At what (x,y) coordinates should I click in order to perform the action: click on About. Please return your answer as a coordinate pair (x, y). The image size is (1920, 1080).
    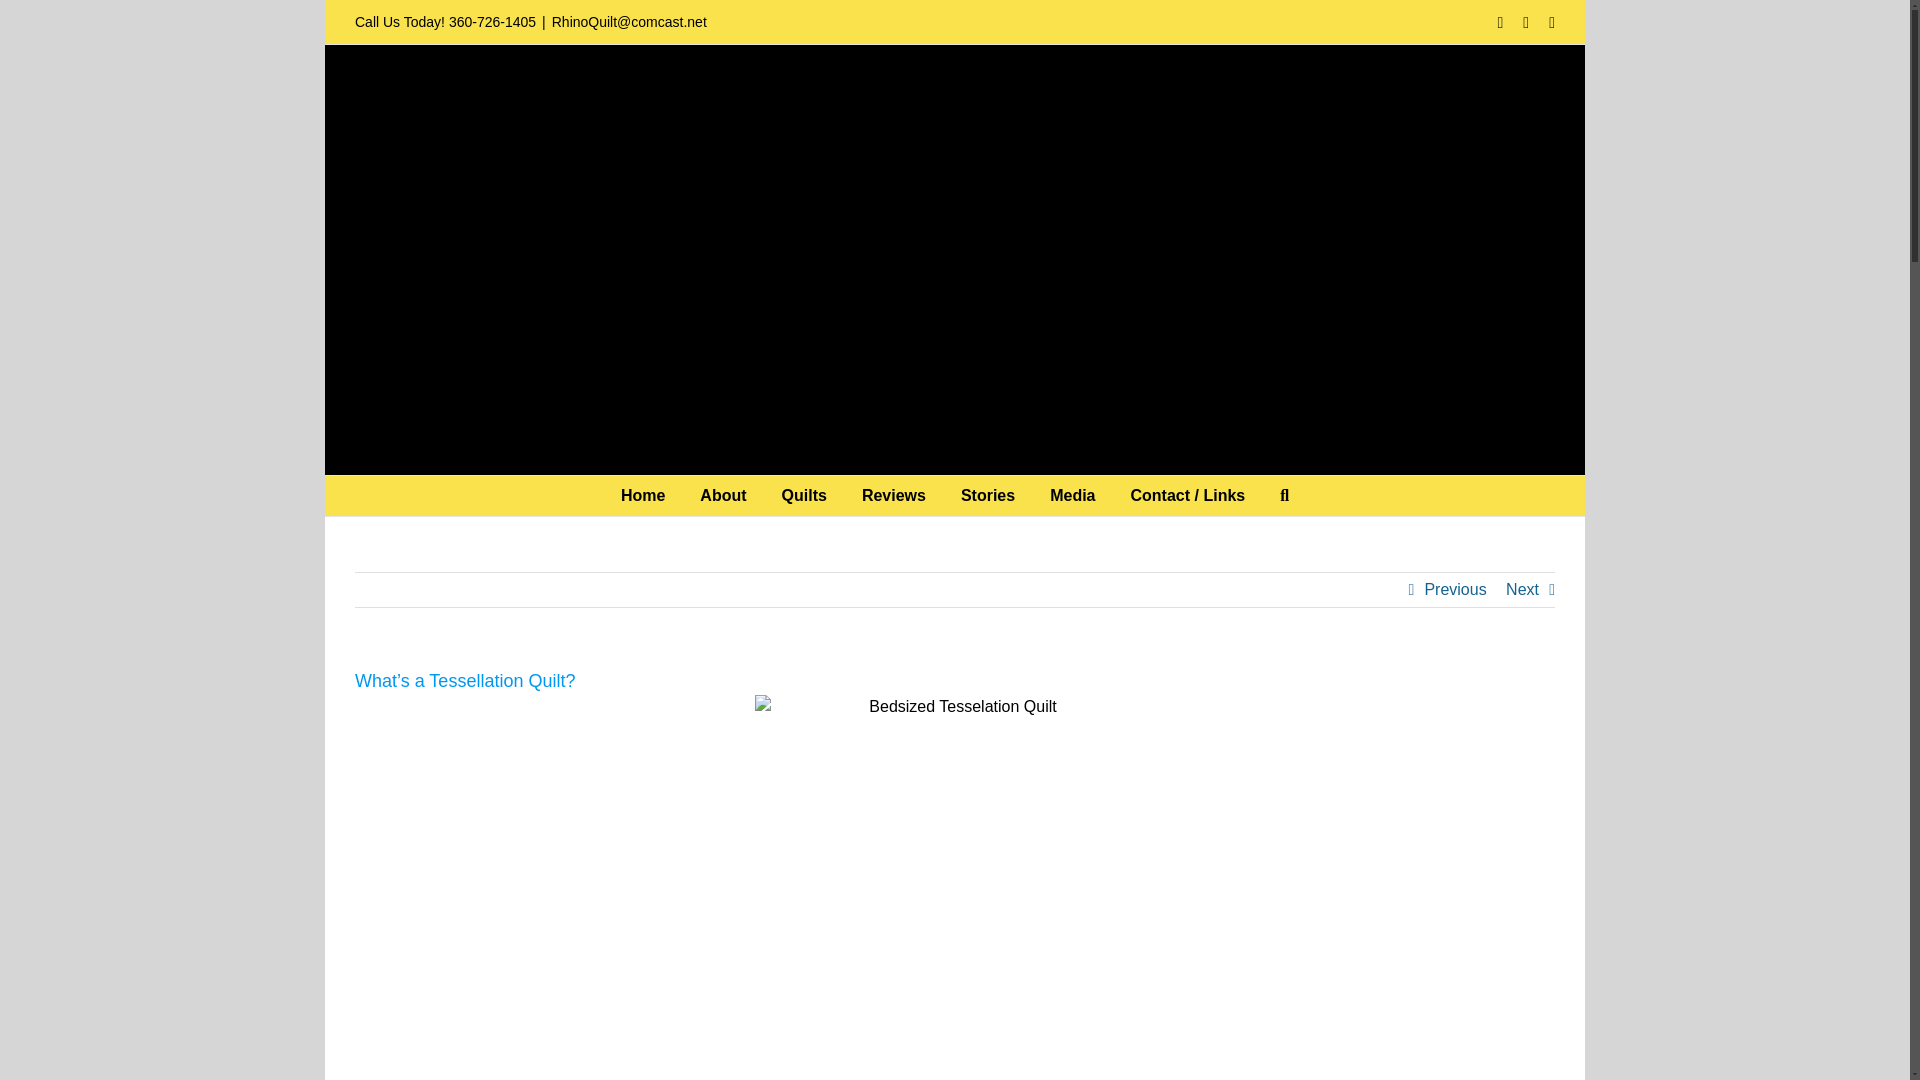
    Looking at the image, I should click on (723, 496).